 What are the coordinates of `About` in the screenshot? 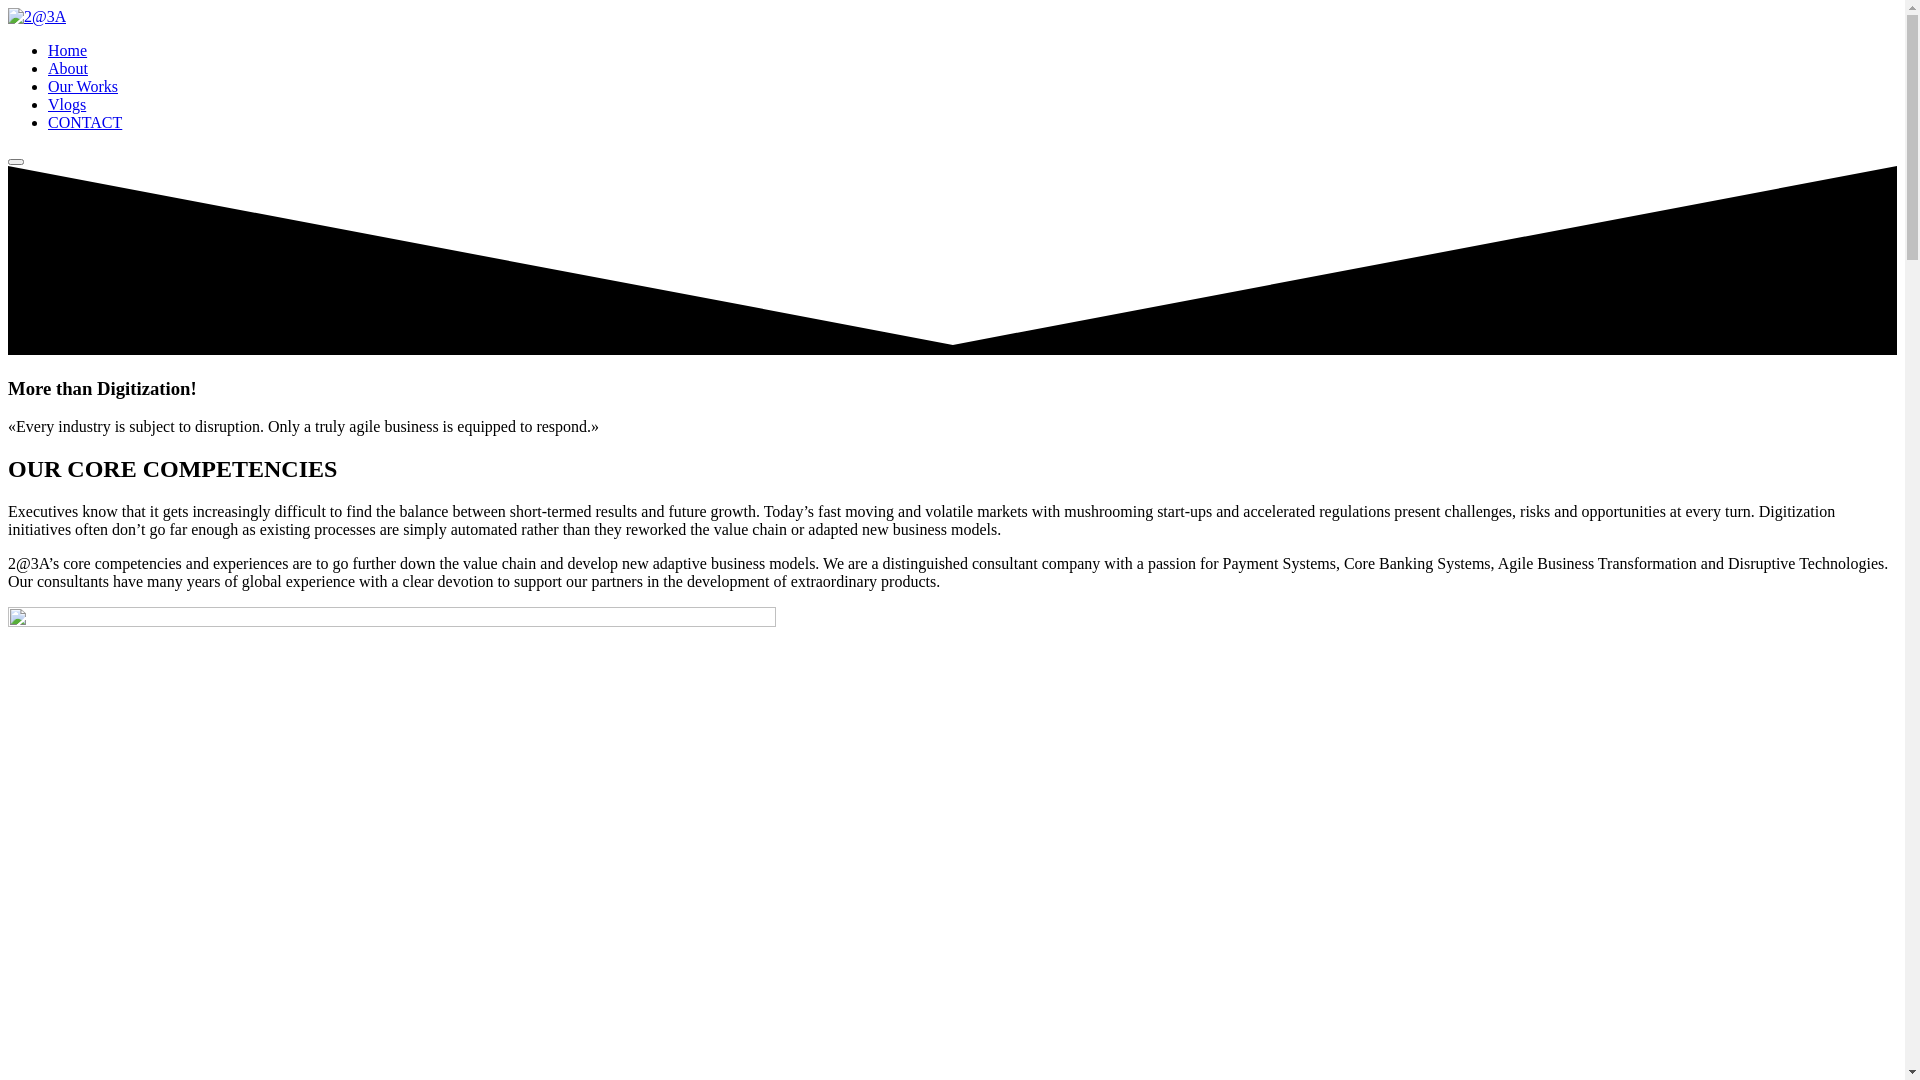 It's located at (68, 68).